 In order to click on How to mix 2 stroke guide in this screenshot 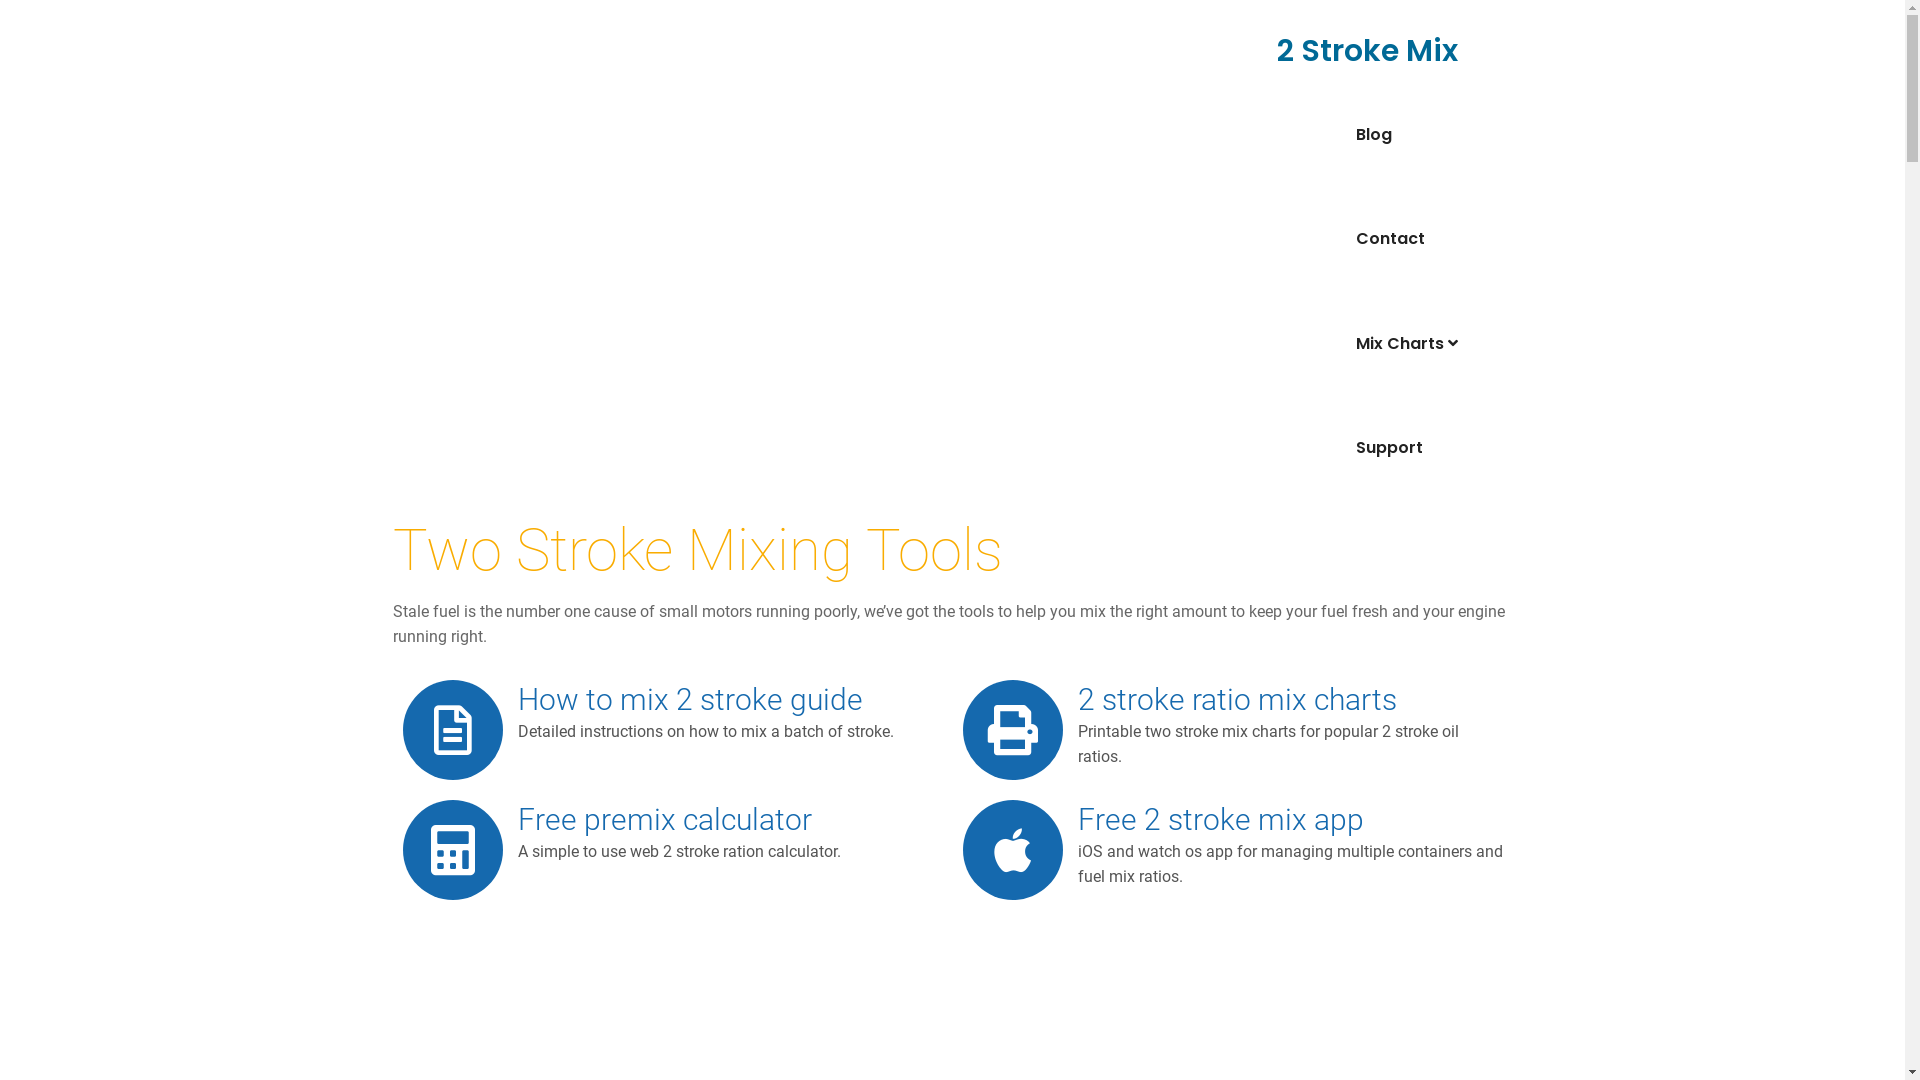, I will do `click(690, 700)`.